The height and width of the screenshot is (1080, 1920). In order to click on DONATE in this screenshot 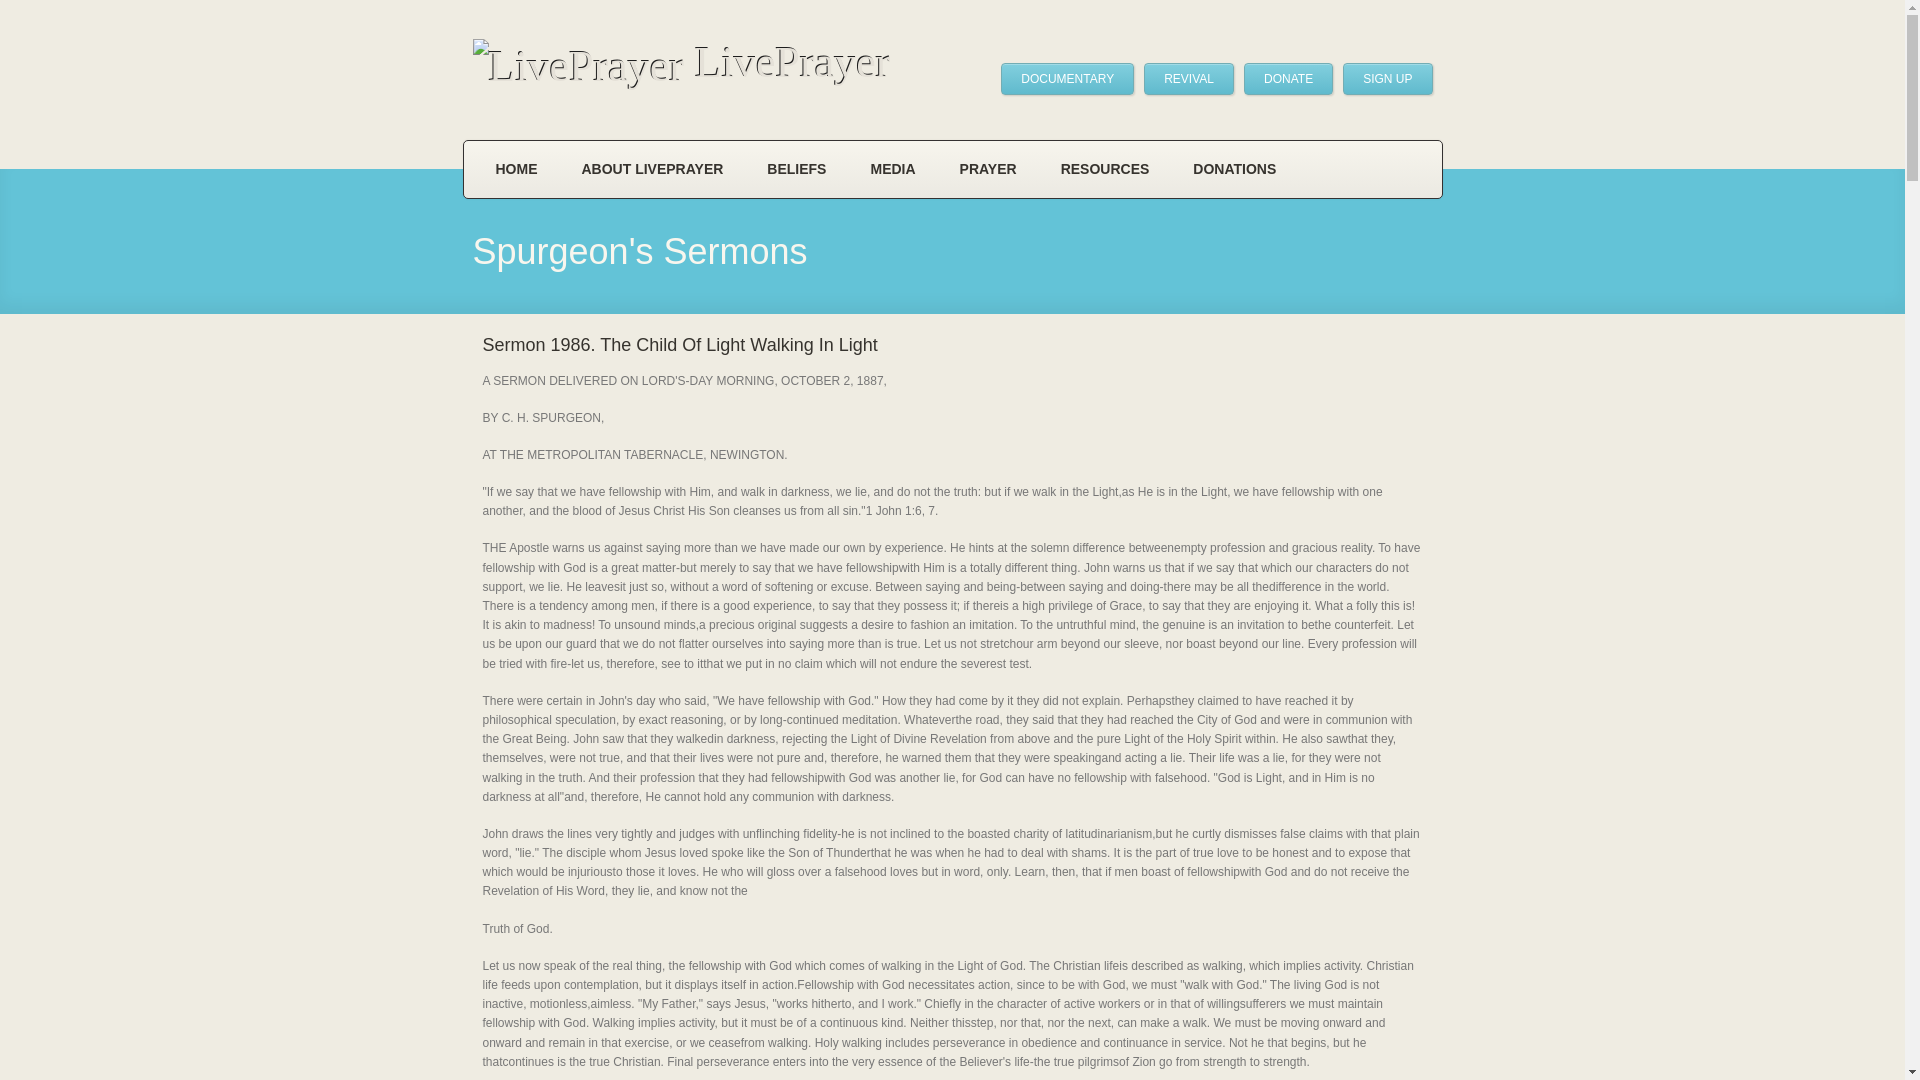, I will do `click(1288, 78)`.